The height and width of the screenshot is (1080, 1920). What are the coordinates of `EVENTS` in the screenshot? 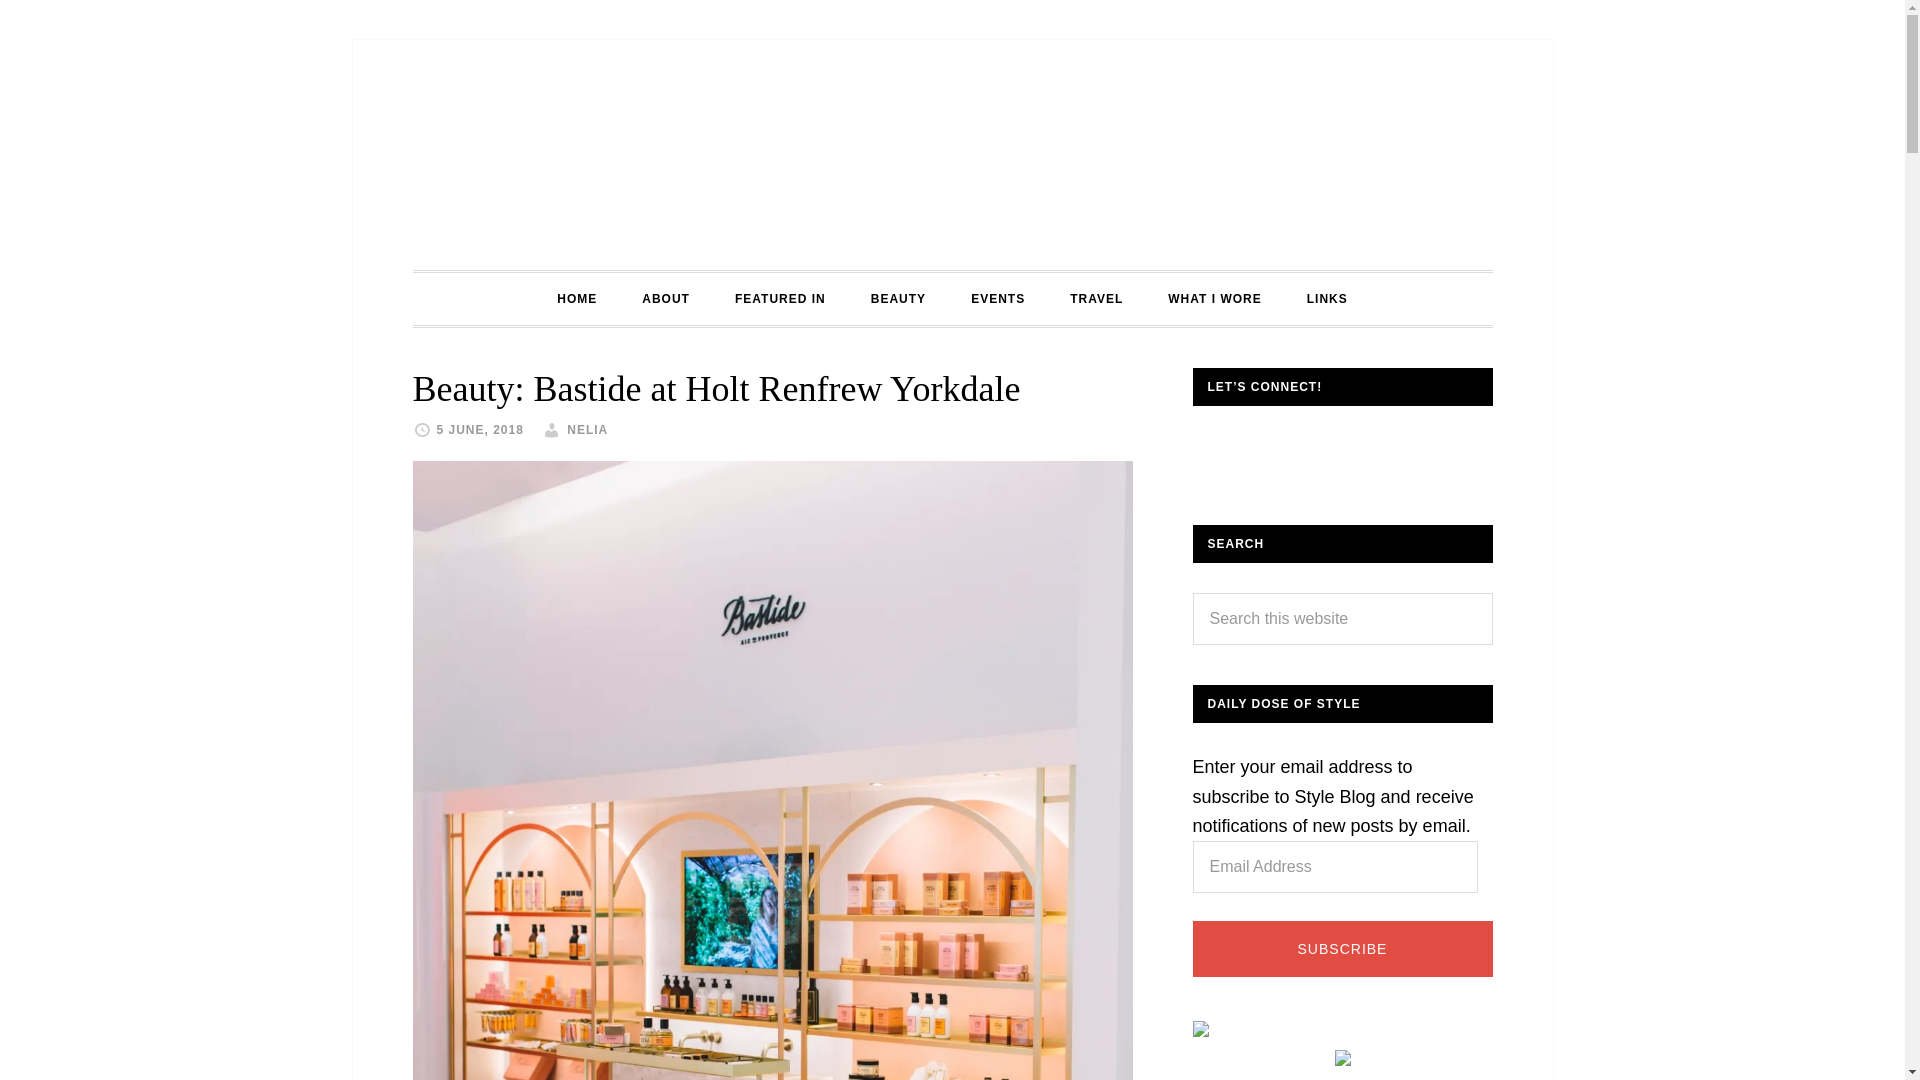 It's located at (997, 299).